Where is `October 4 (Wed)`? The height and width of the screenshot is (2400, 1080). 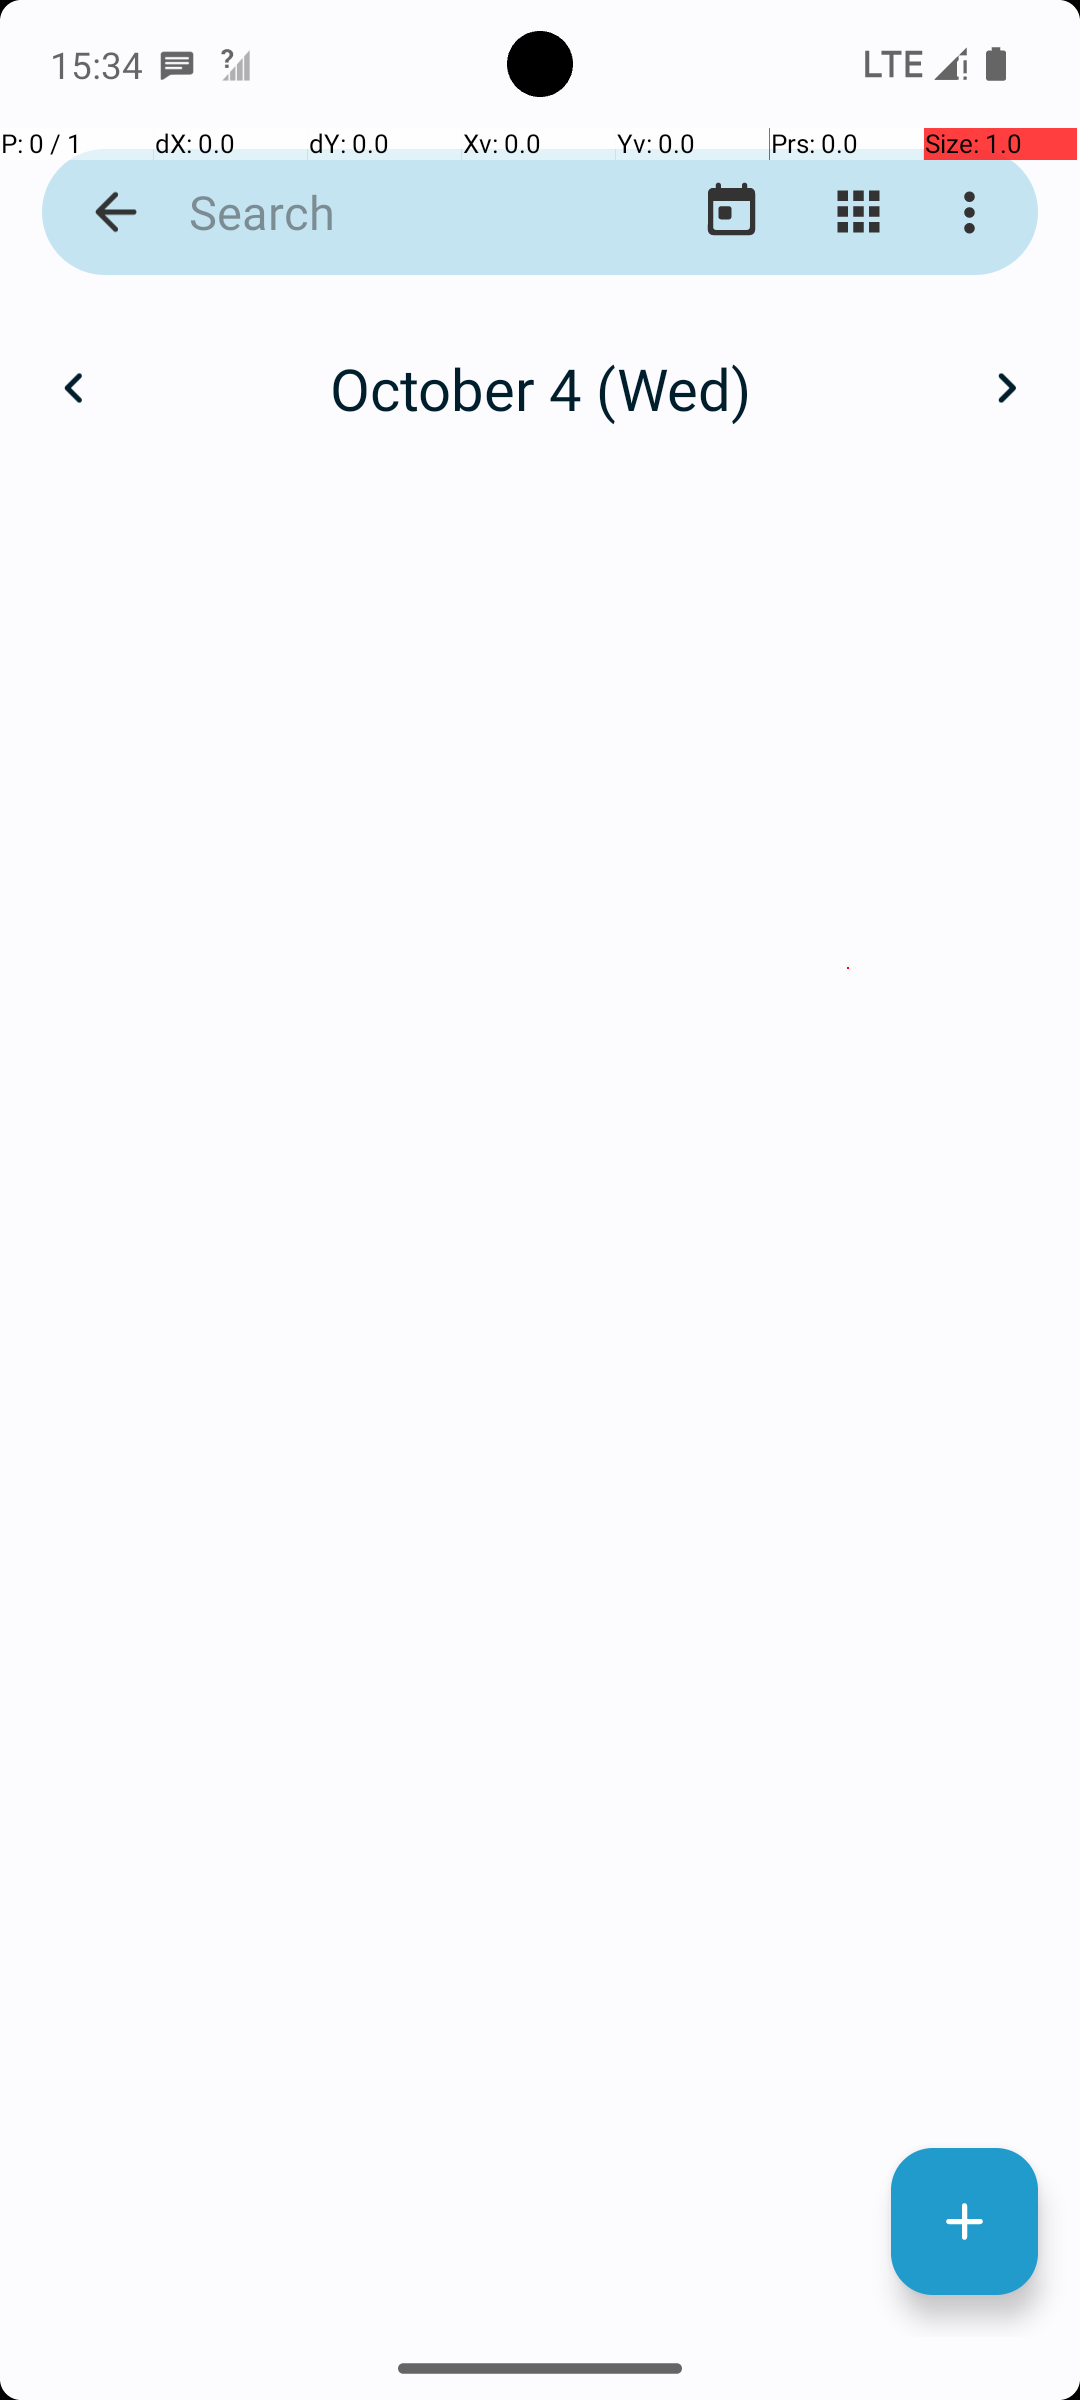 October 4 (Wed) is located at coordinates (540, 388).